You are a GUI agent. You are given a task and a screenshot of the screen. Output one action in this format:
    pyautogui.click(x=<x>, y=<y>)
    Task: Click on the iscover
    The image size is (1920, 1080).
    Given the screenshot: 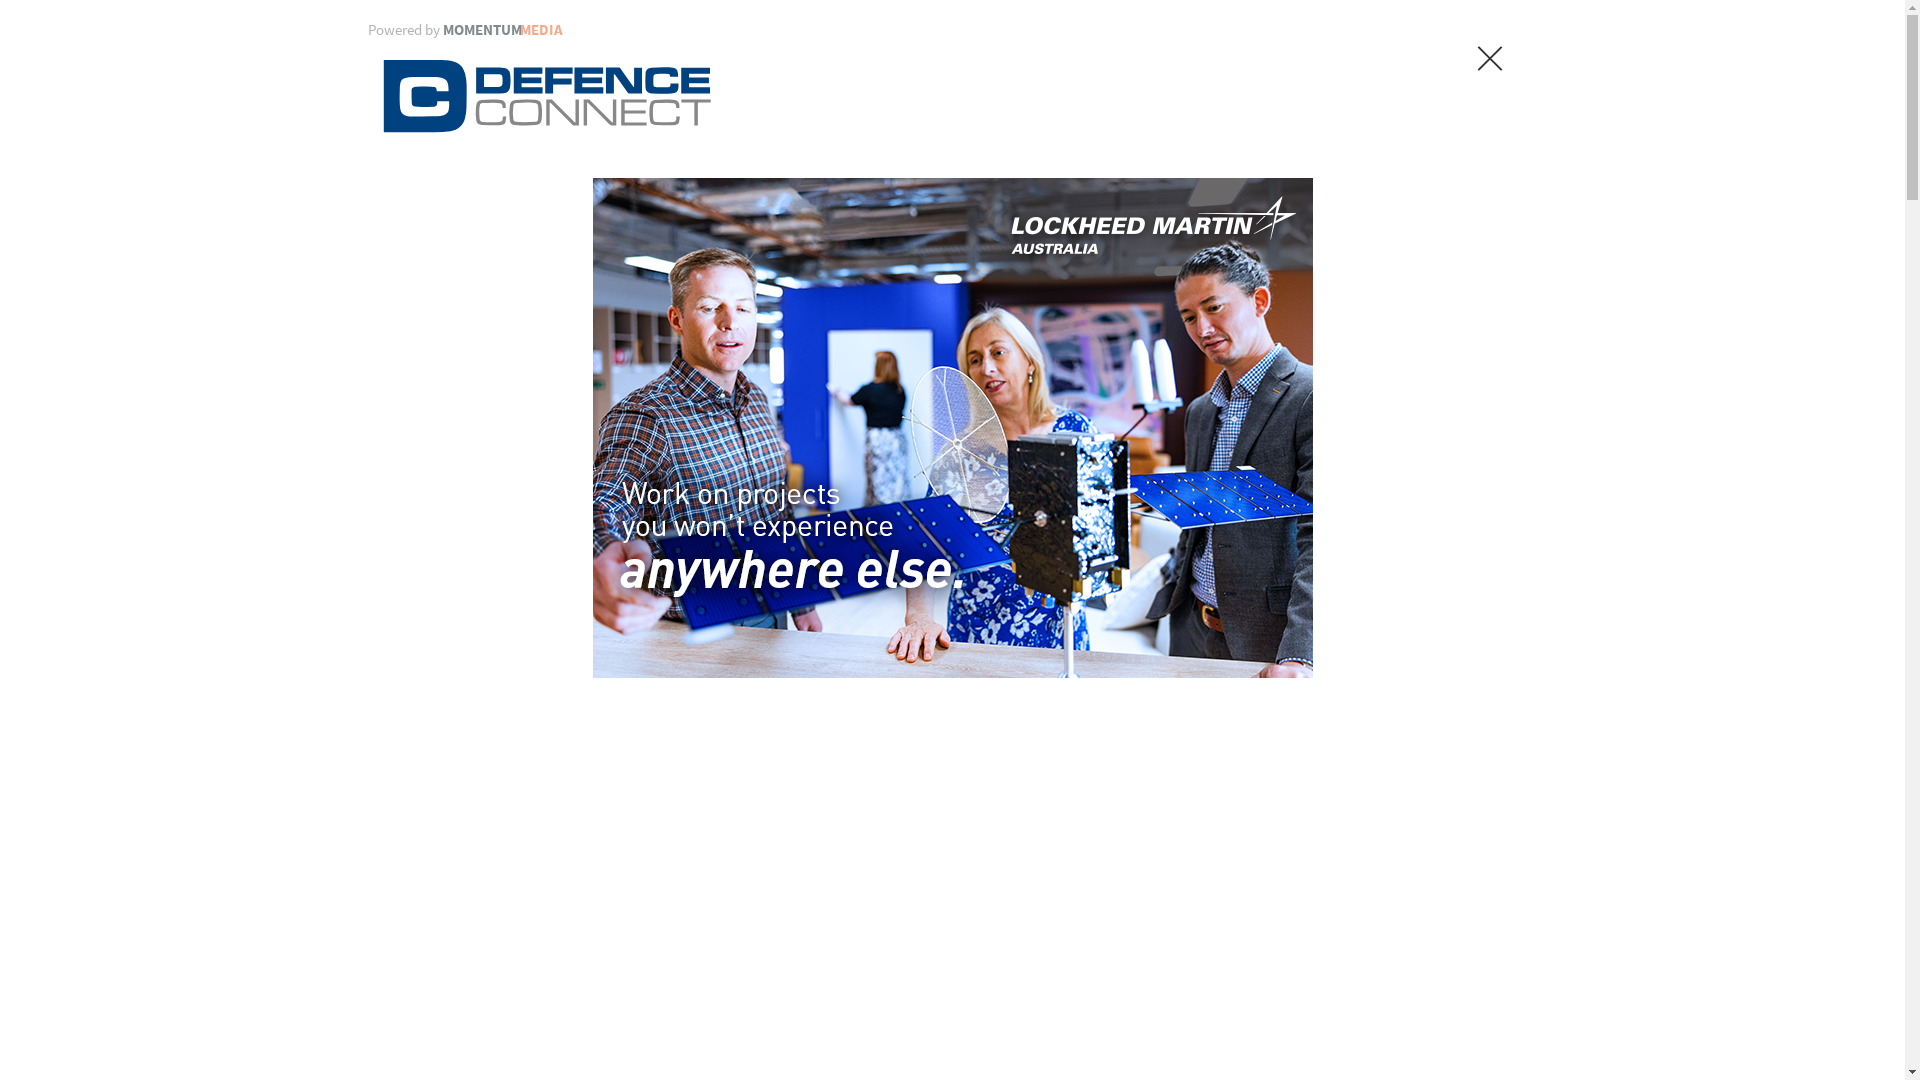 What is the action you would take?
    pyautogui.click(x=1502, y=429)
    